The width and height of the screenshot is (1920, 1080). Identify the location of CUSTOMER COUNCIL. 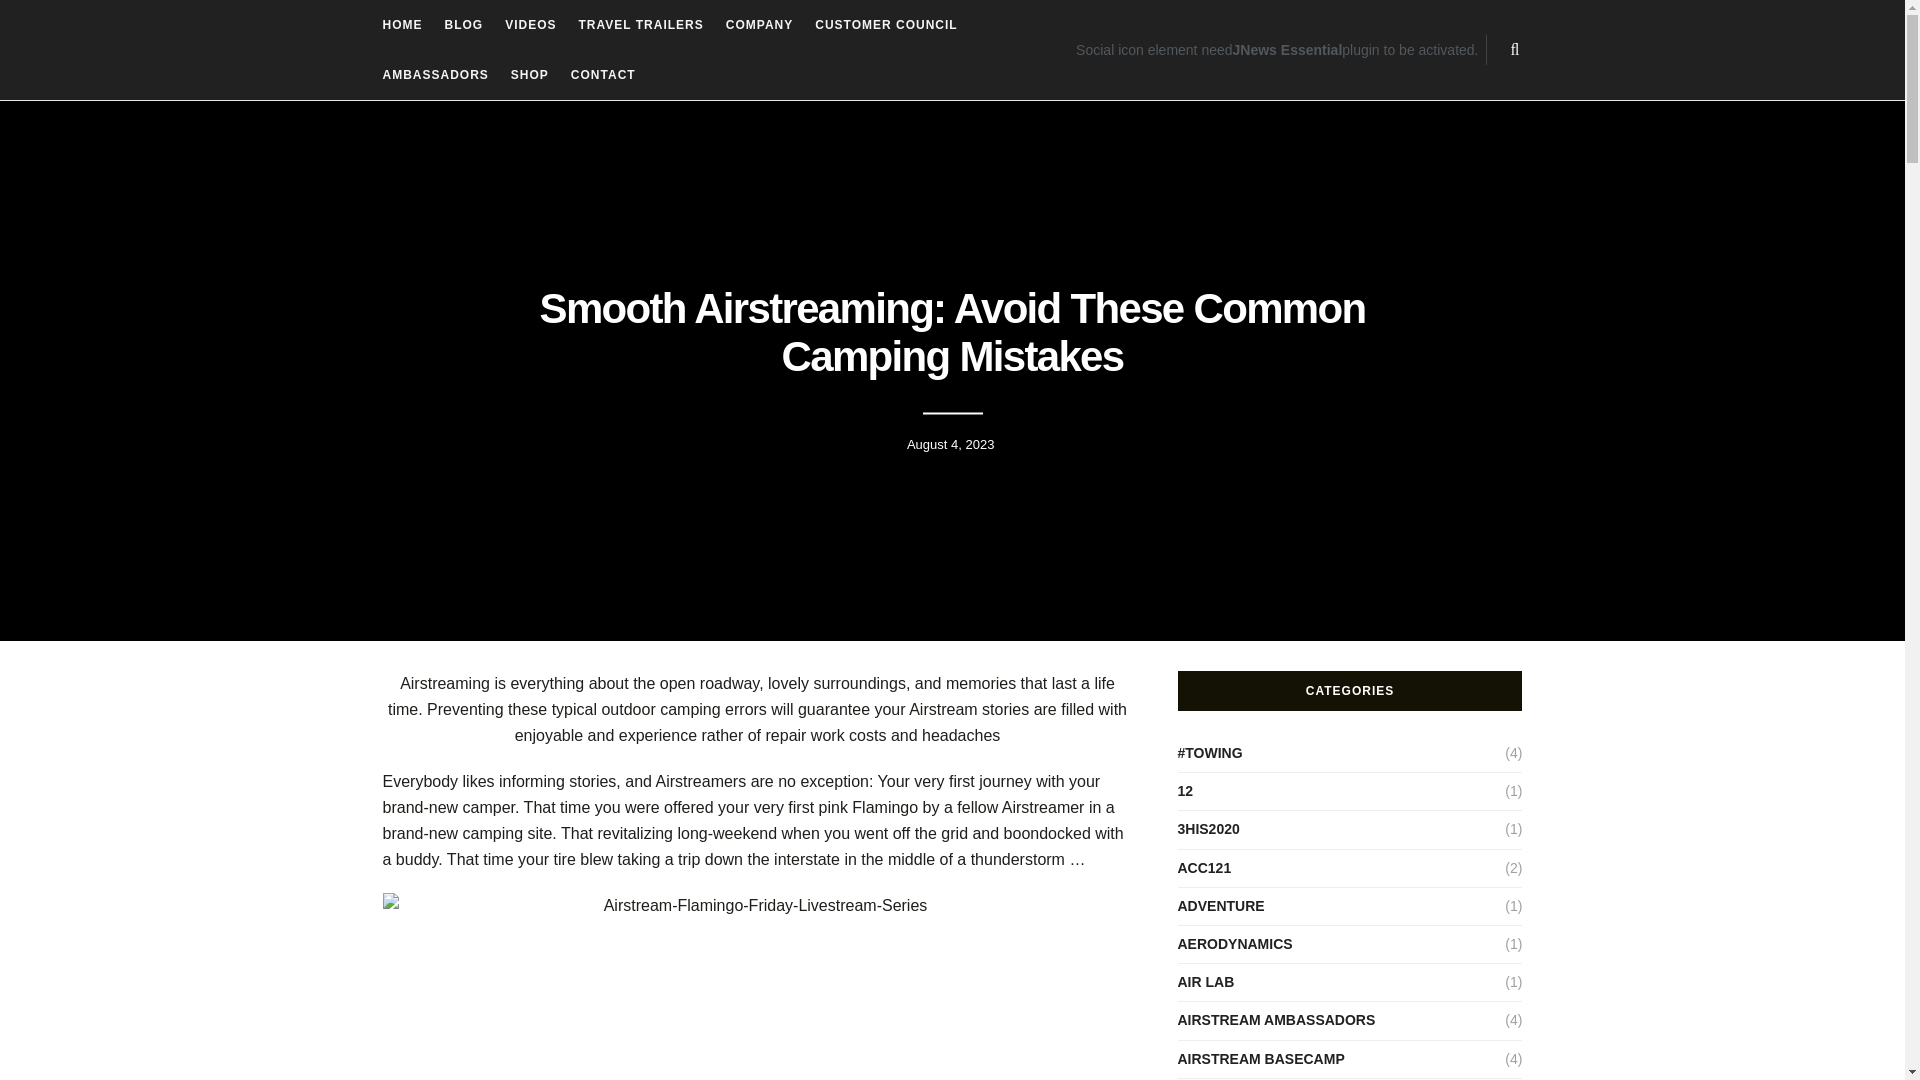
(885, 24).